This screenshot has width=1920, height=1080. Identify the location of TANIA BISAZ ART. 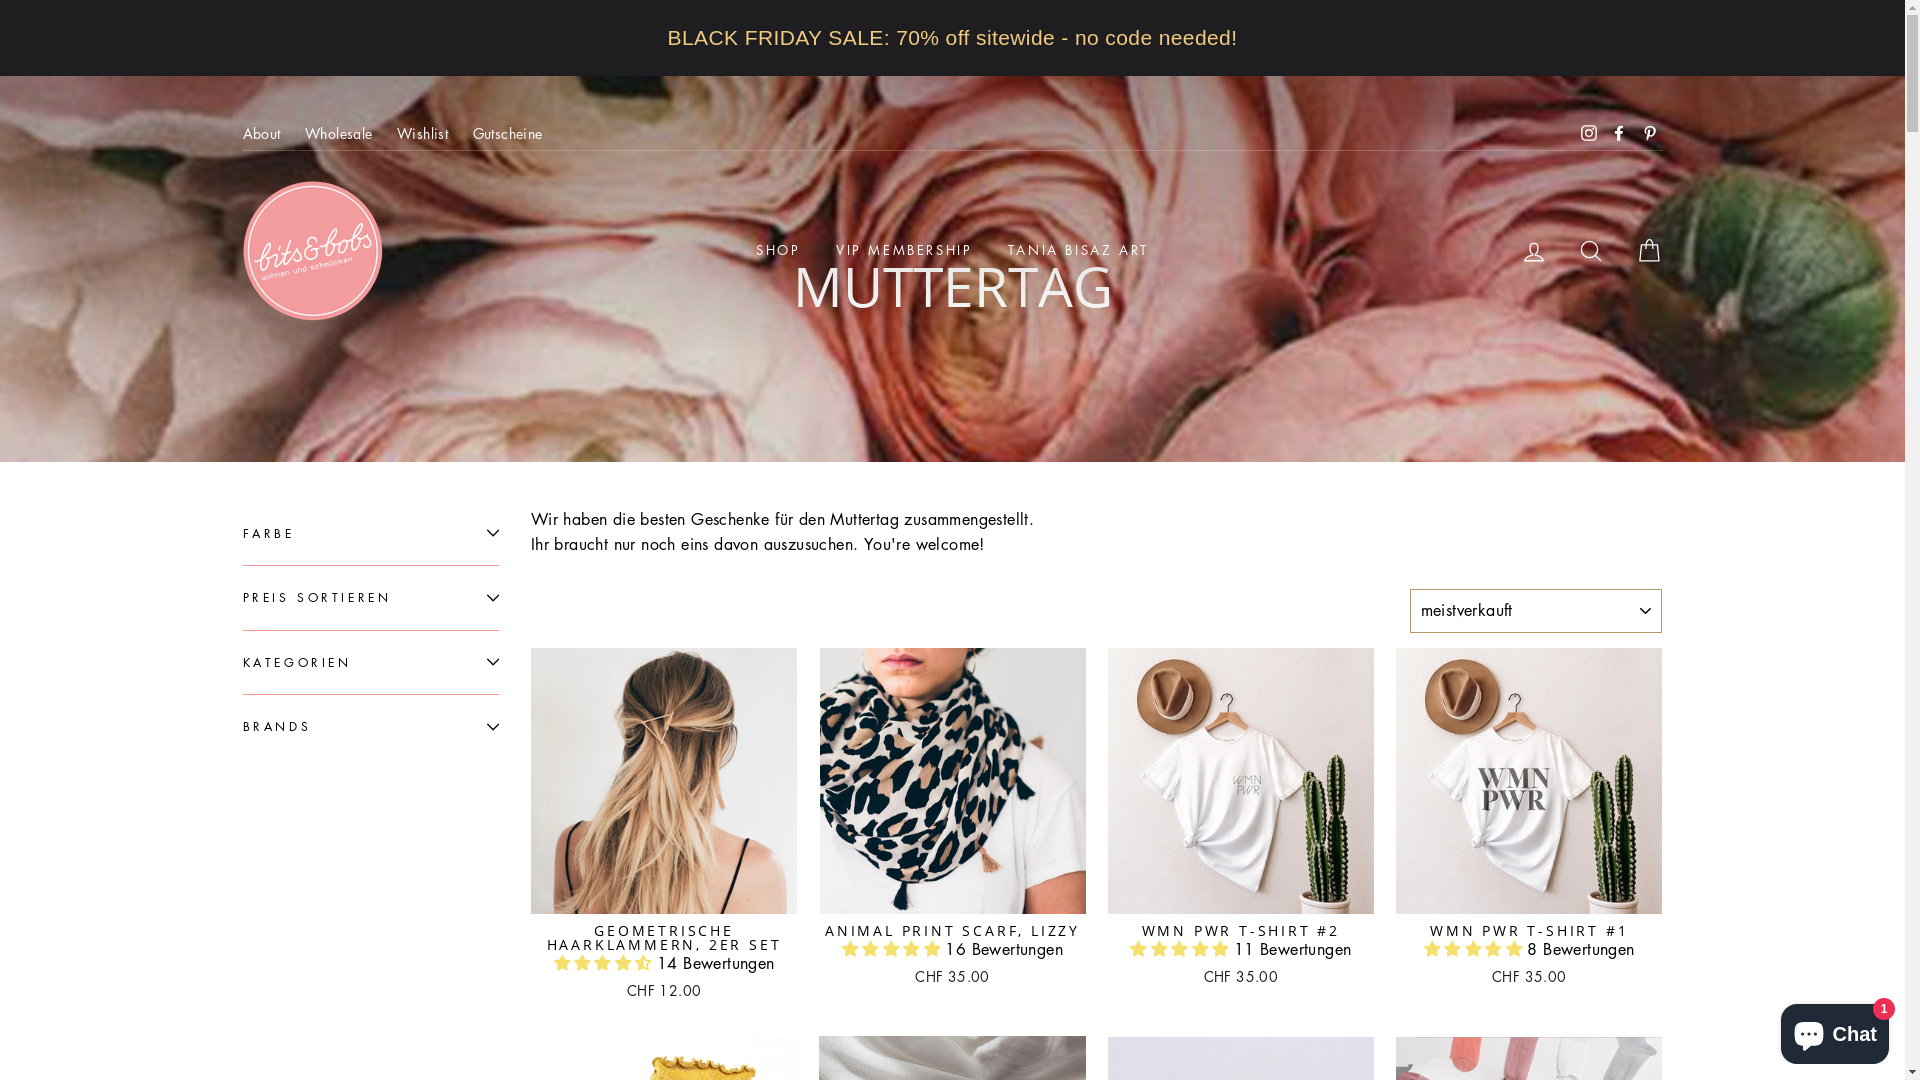
(1078, 251).